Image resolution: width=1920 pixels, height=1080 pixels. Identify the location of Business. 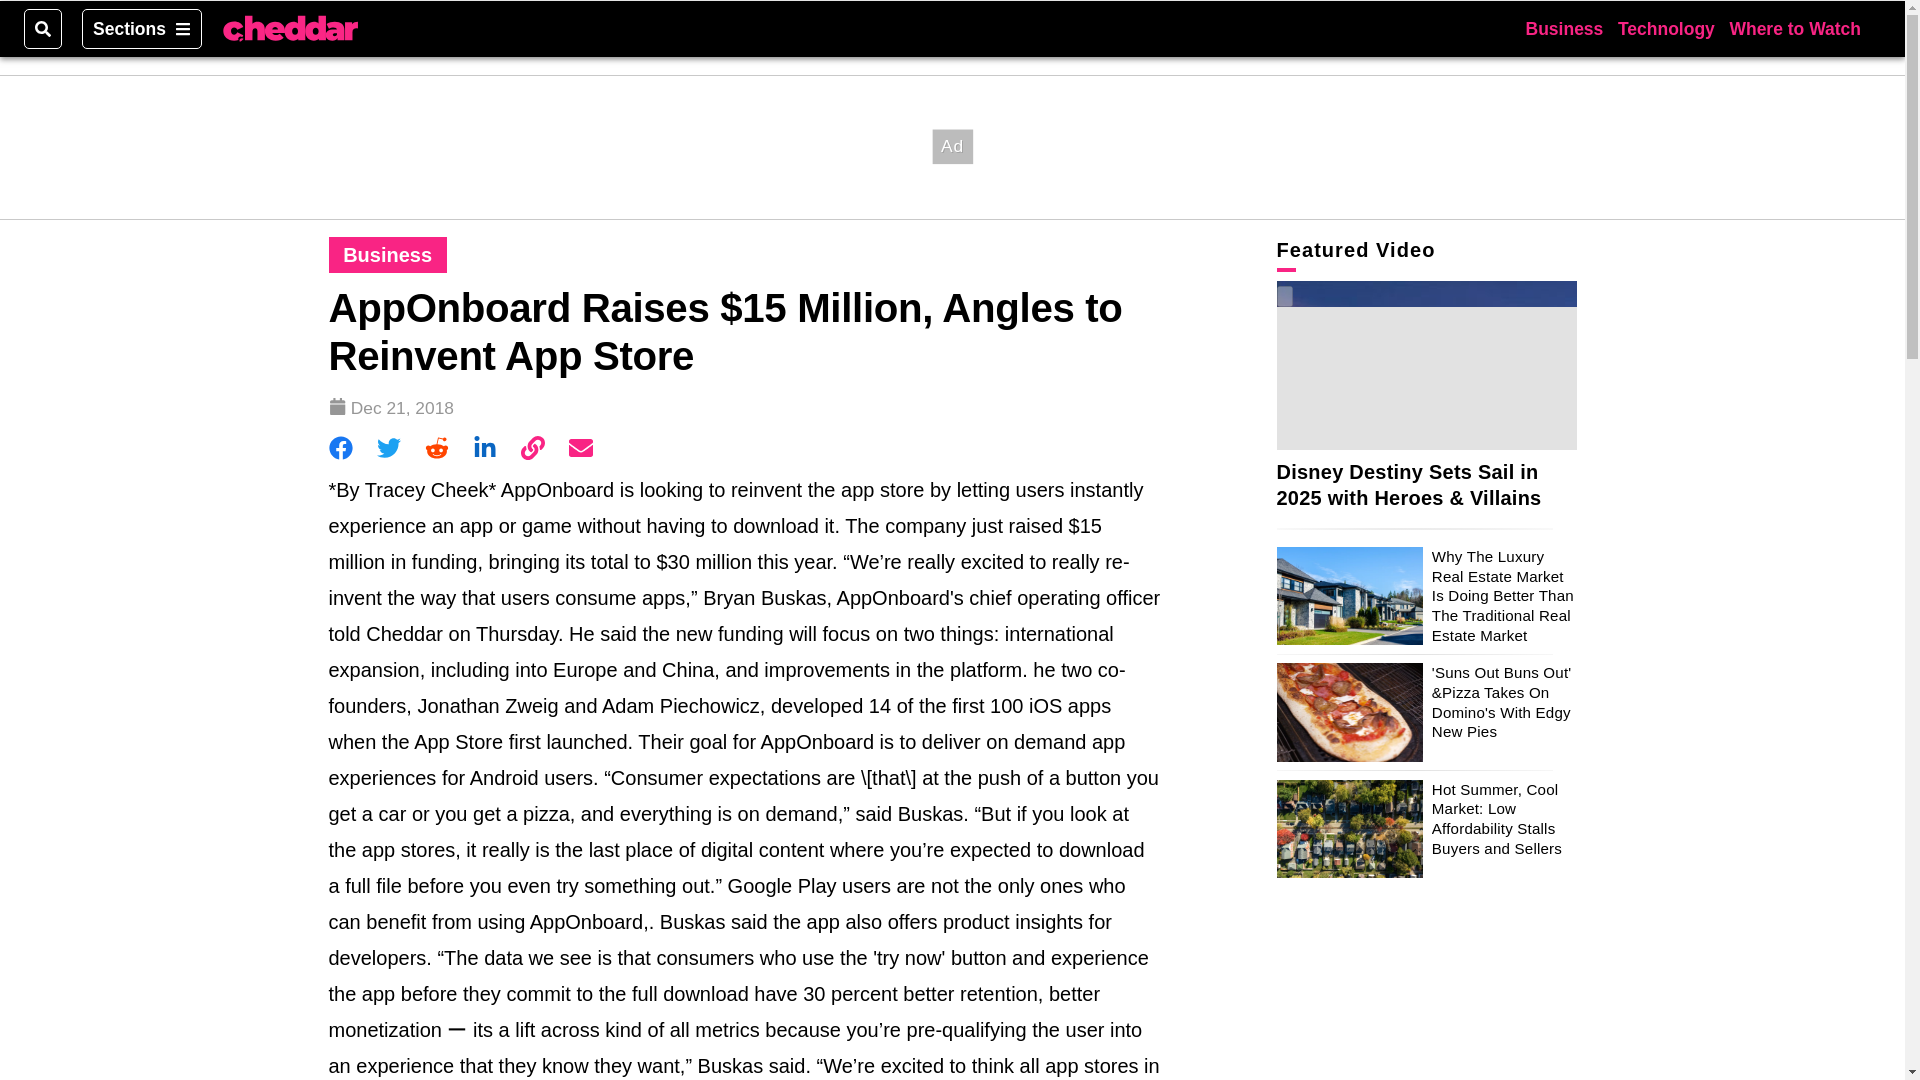
(1564, 28).